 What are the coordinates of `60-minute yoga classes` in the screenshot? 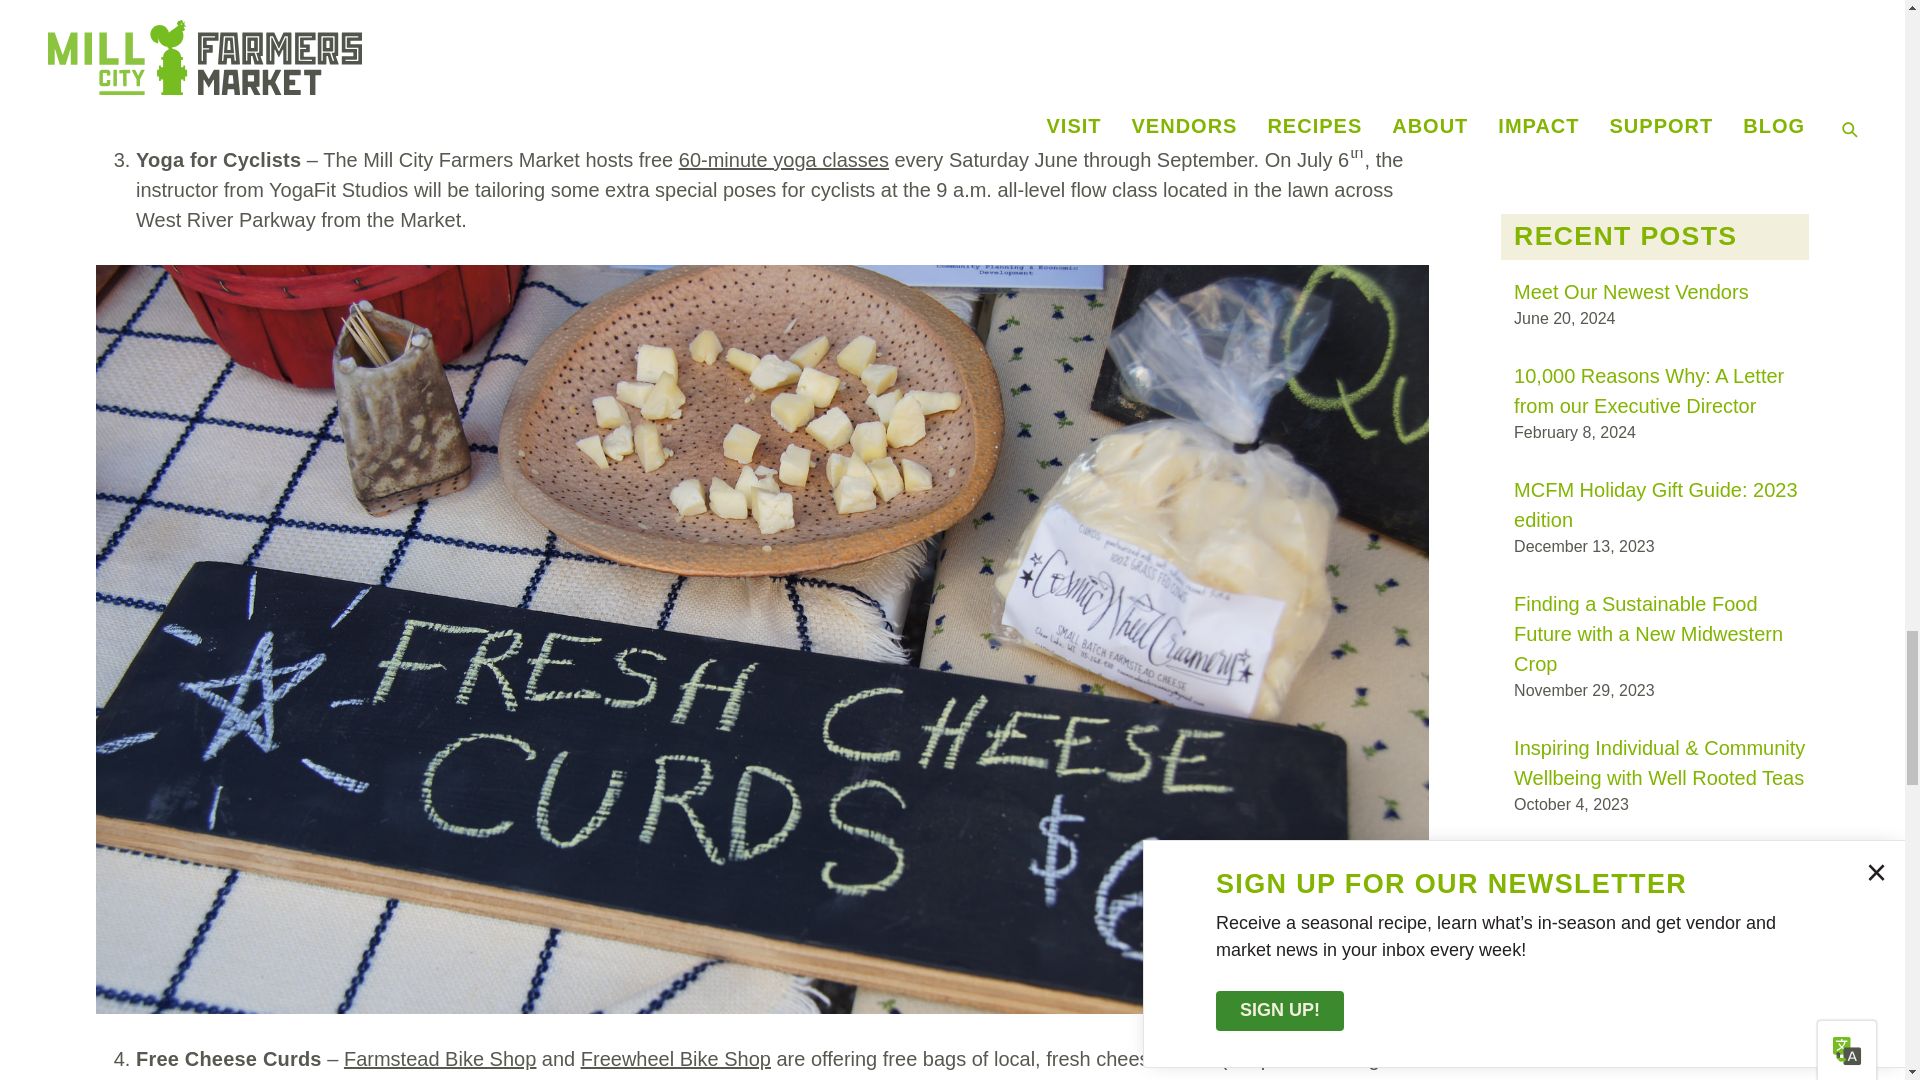 It's located at (784, 160).